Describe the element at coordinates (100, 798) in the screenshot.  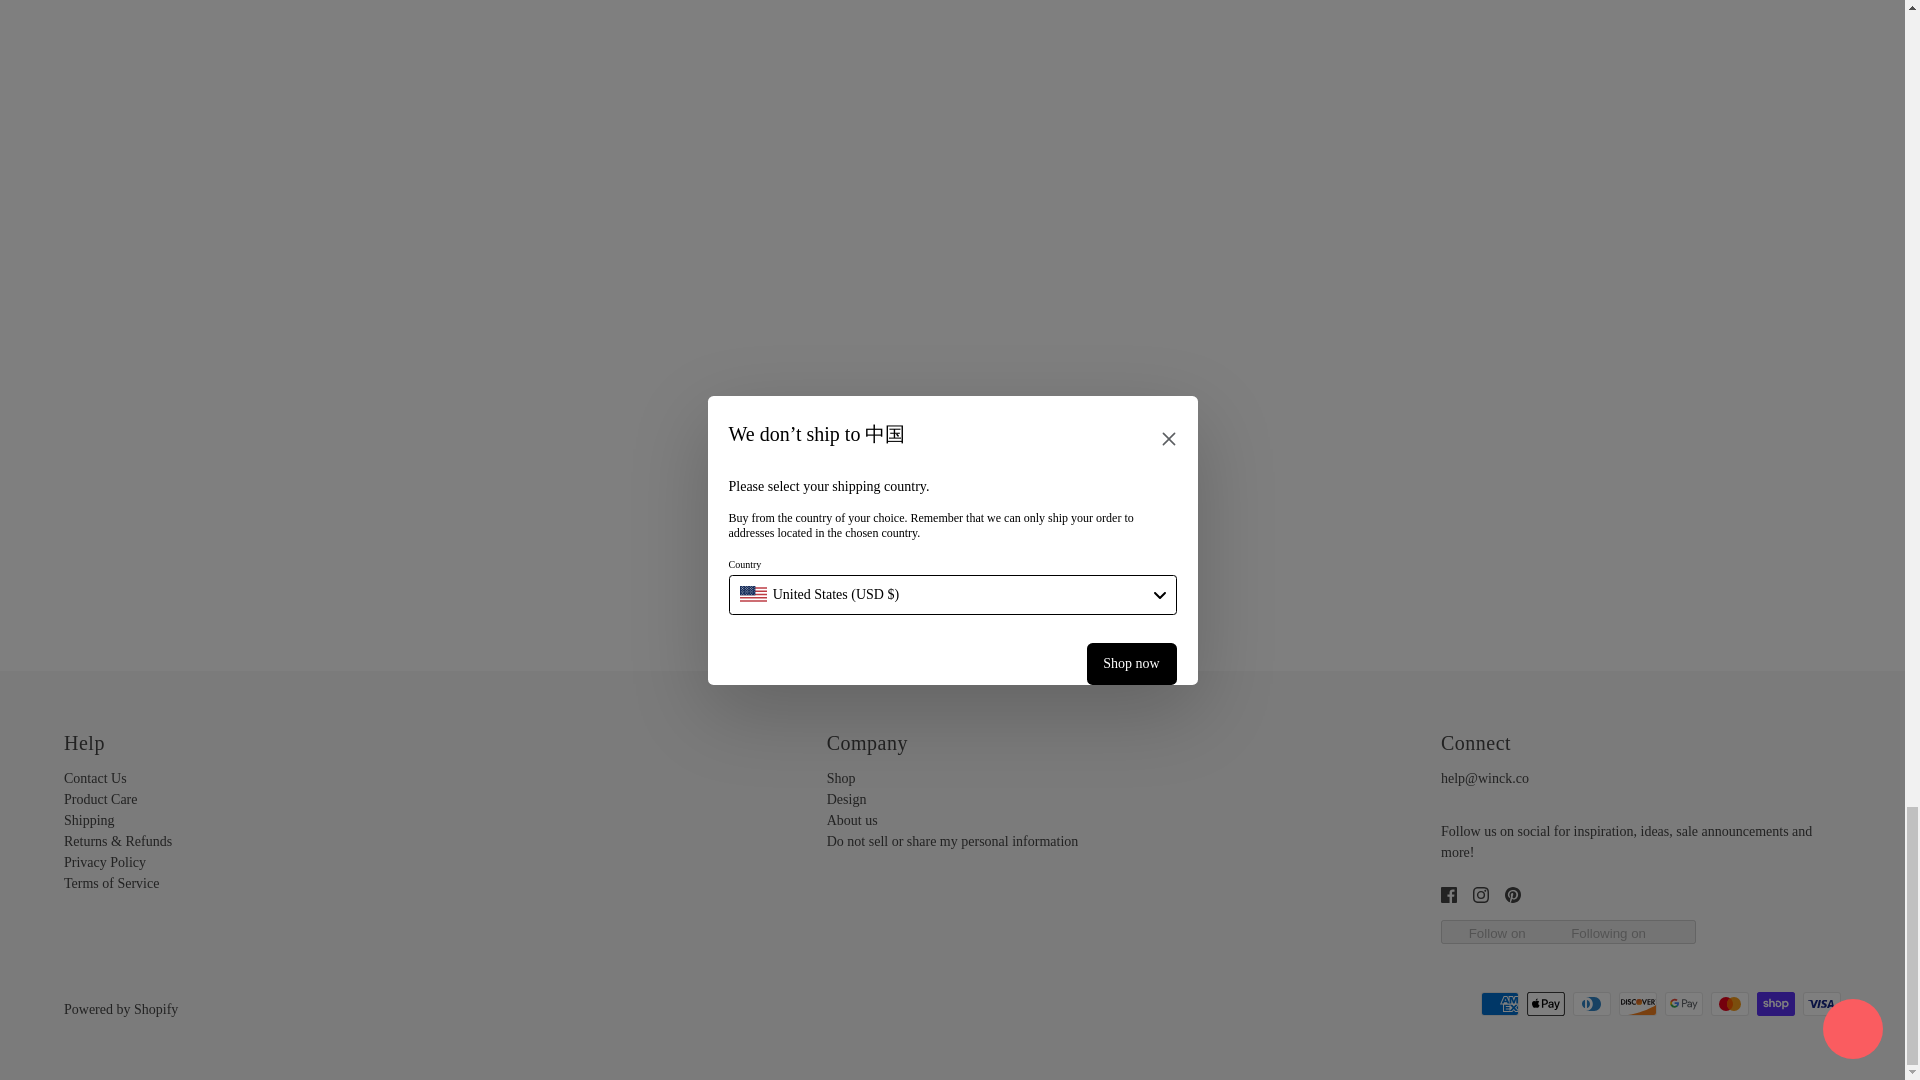
I see `Product Care` at that location.